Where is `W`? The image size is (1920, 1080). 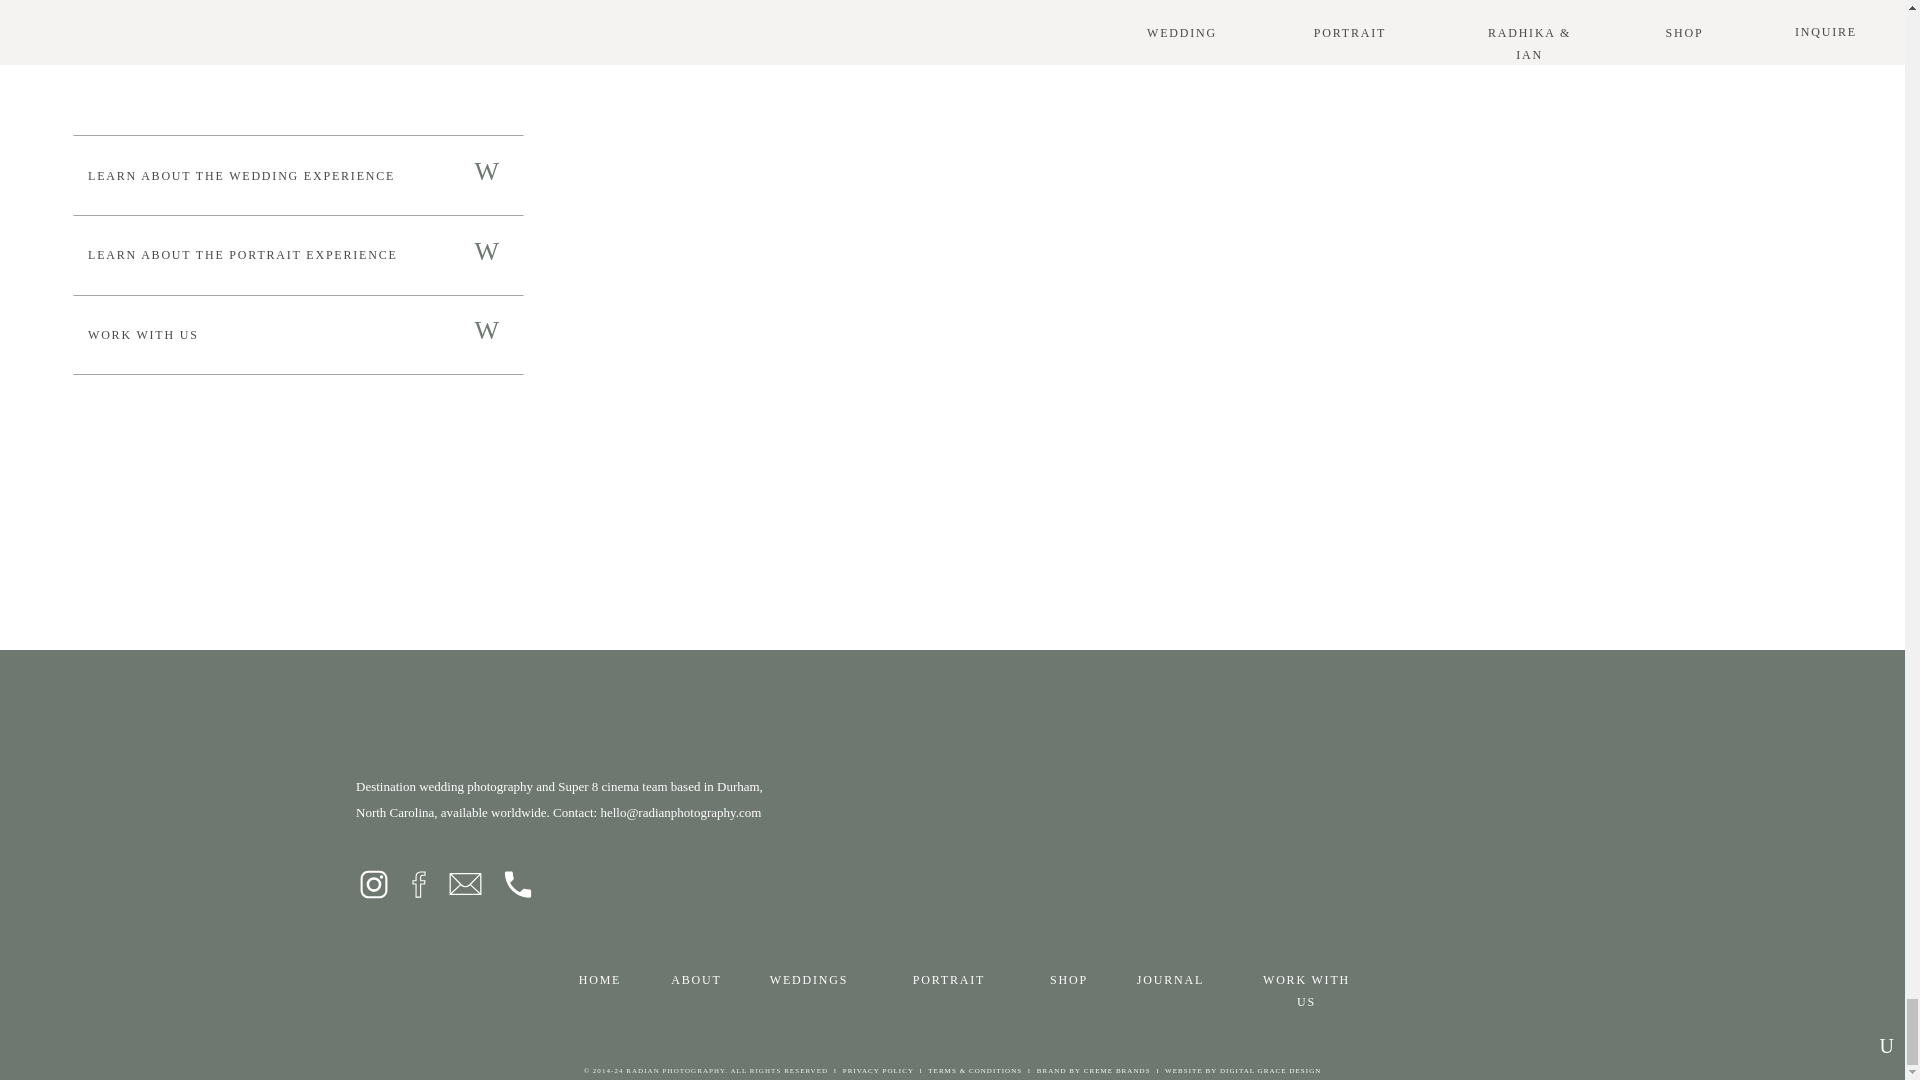 W is located at coordinates (478, 335).